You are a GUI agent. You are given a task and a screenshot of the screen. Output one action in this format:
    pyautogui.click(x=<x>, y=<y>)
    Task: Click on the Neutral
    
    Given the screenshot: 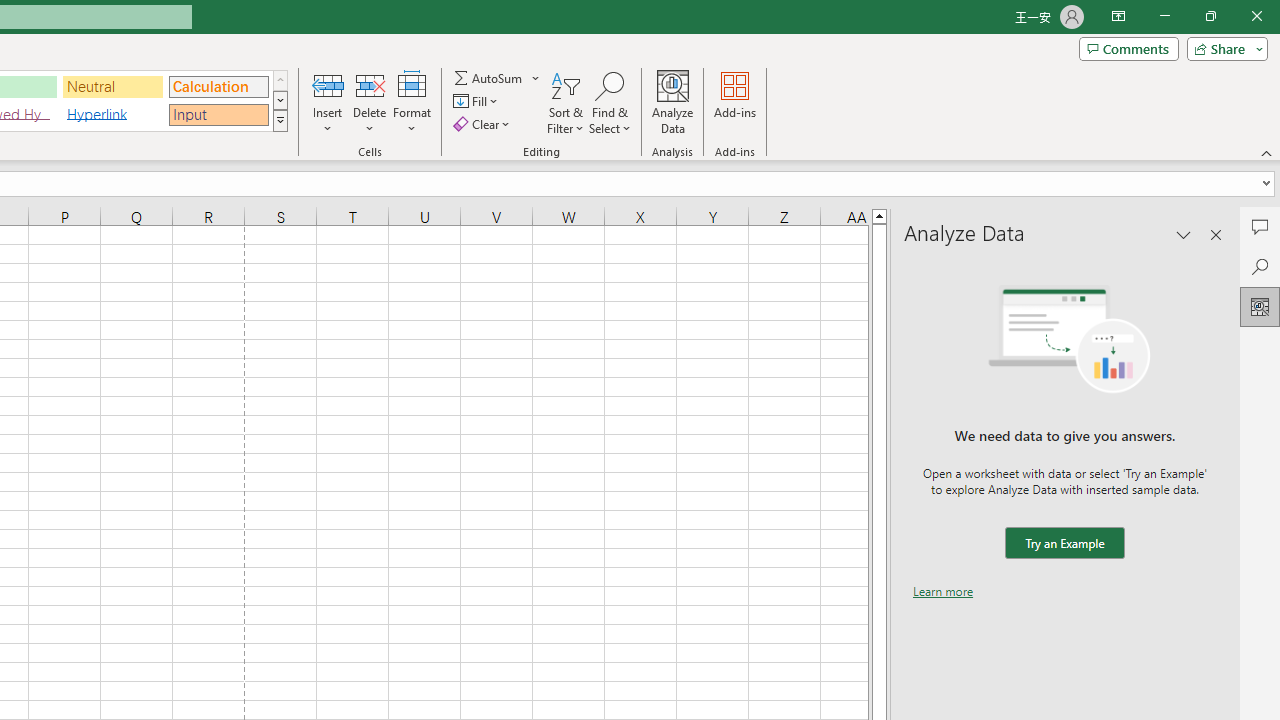 What is the action you would take?
    pyautogui.click(x=113, y=86)
    